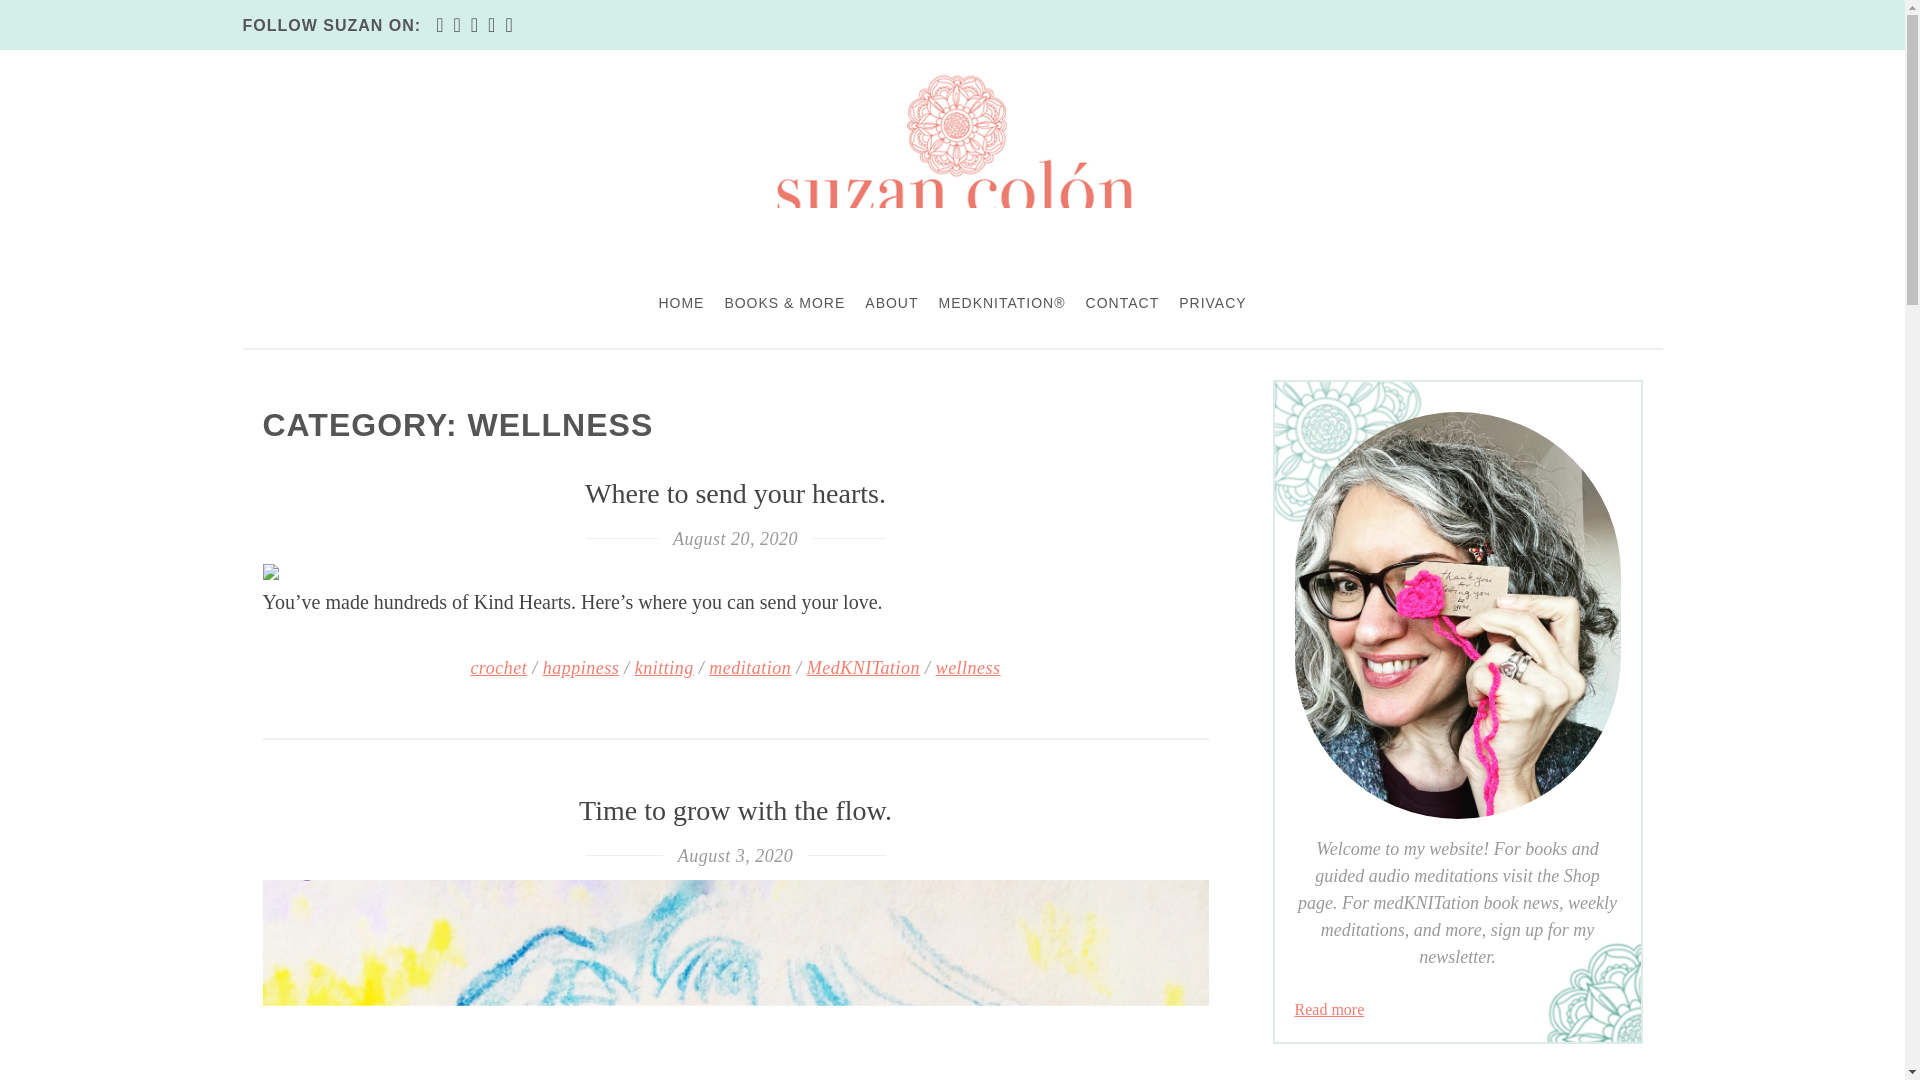 Image resolution: width=1920 pixels, height=1080 pixels. I want to click on PRIVACY, so click(1212, 302).